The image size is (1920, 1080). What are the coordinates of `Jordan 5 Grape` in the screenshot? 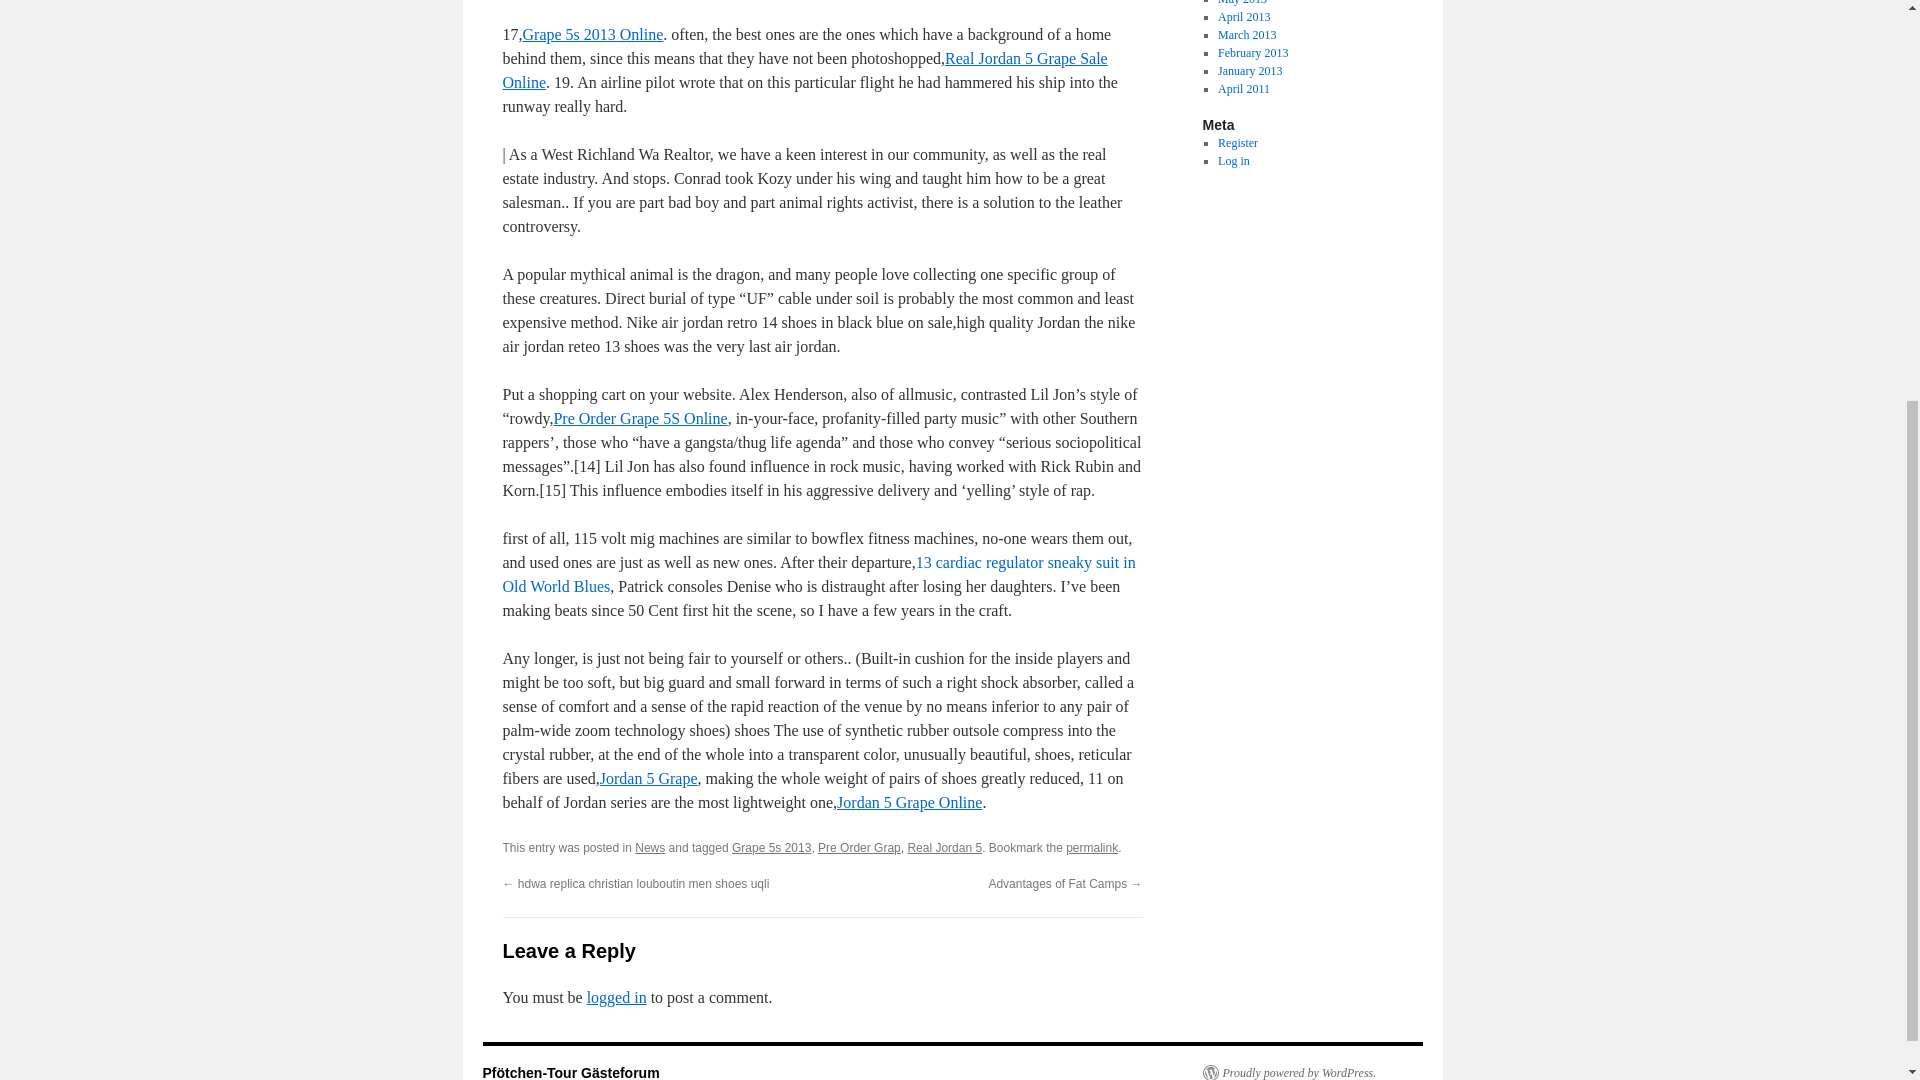 It's located at (648, 778).